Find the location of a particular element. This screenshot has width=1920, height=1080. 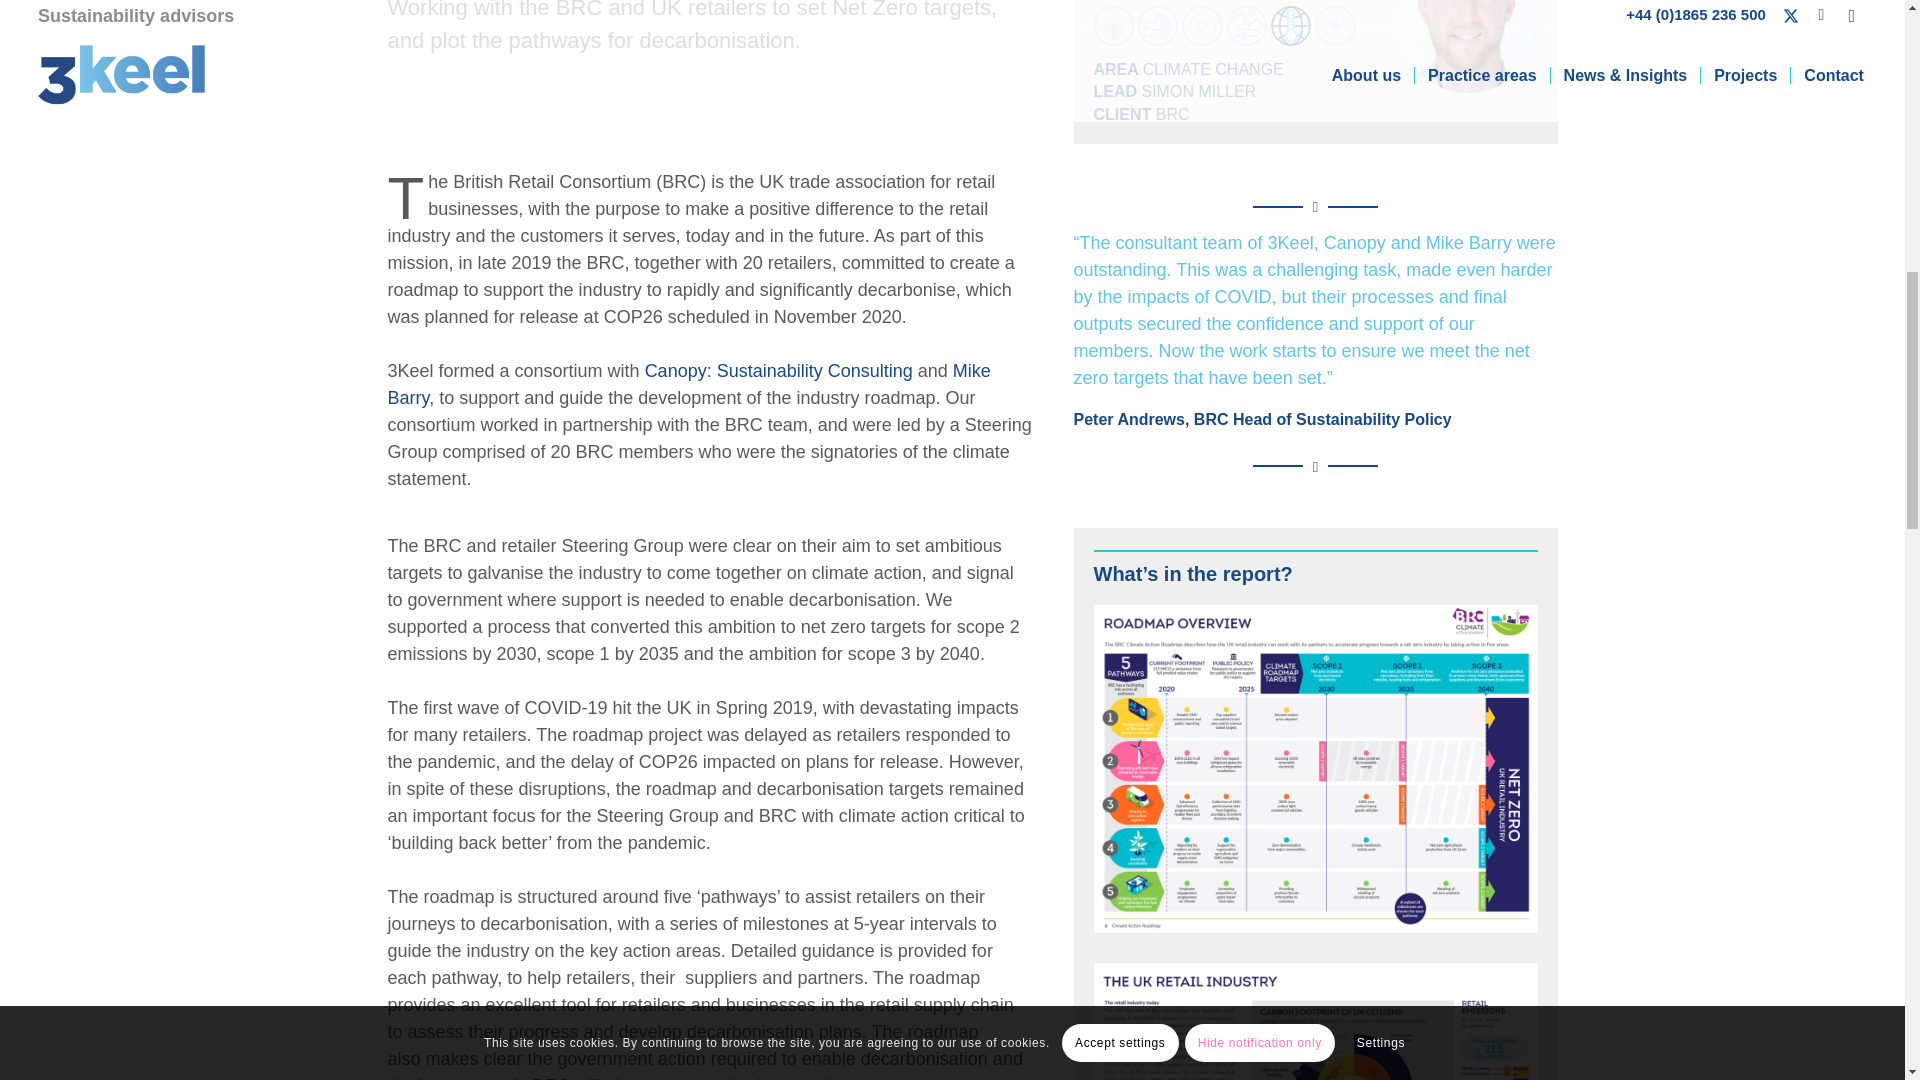

BRC is located at coordinates (1172, 114).